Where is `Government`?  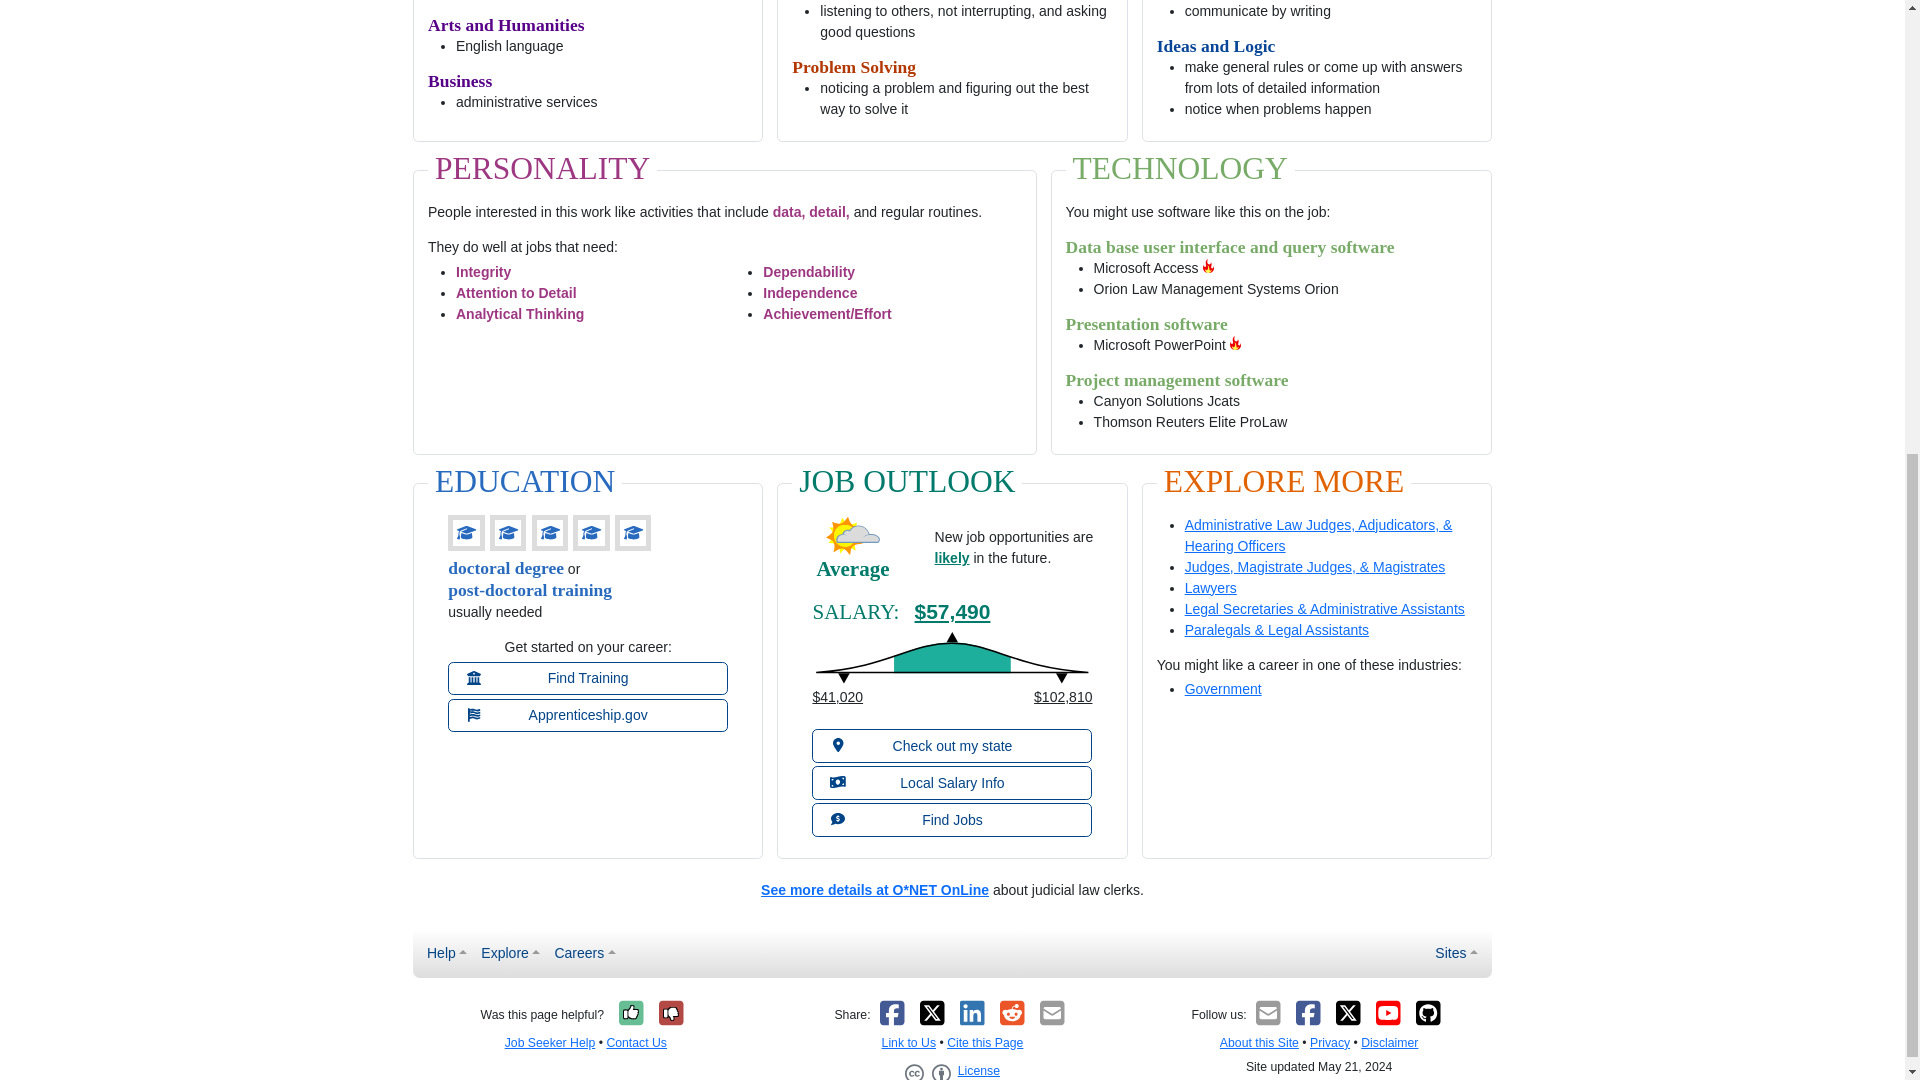 Government is located at coordinates (1222, 688).